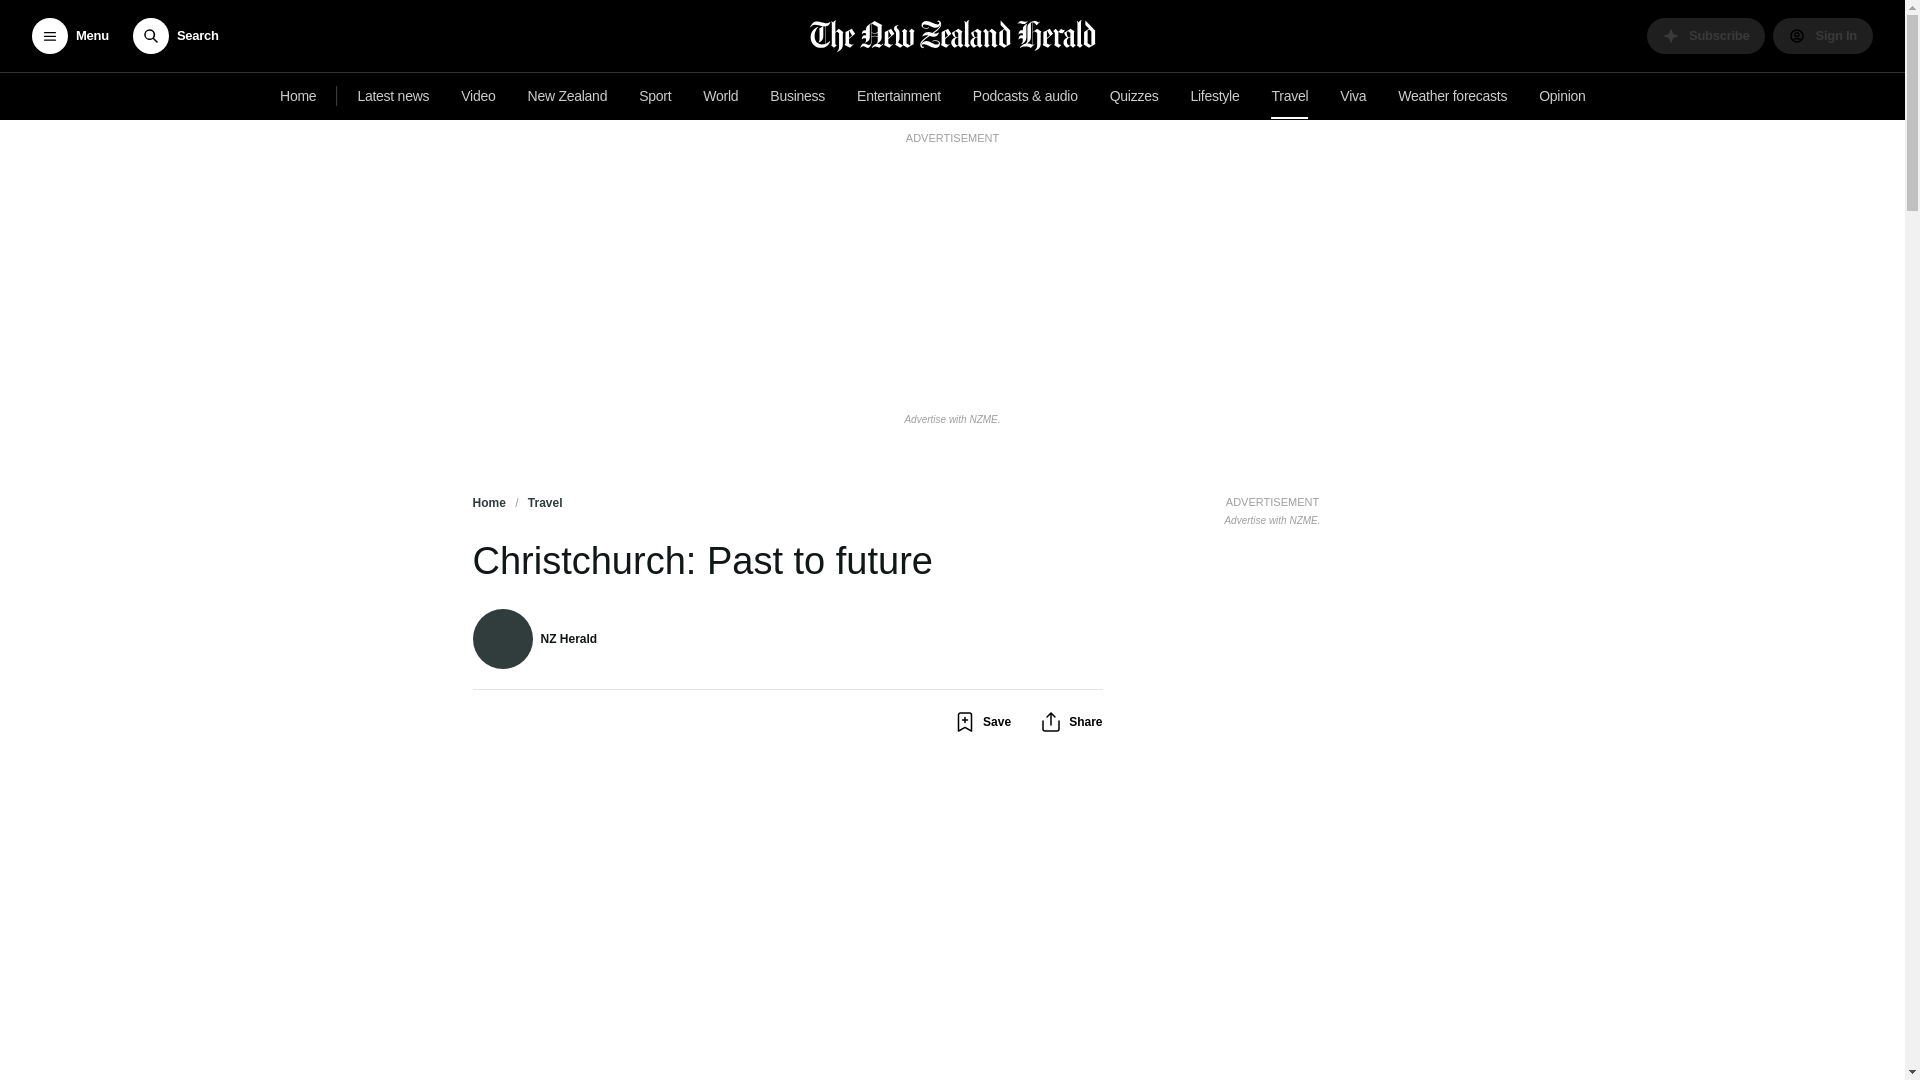  I want to click on New Zealand, so click(568, 96).